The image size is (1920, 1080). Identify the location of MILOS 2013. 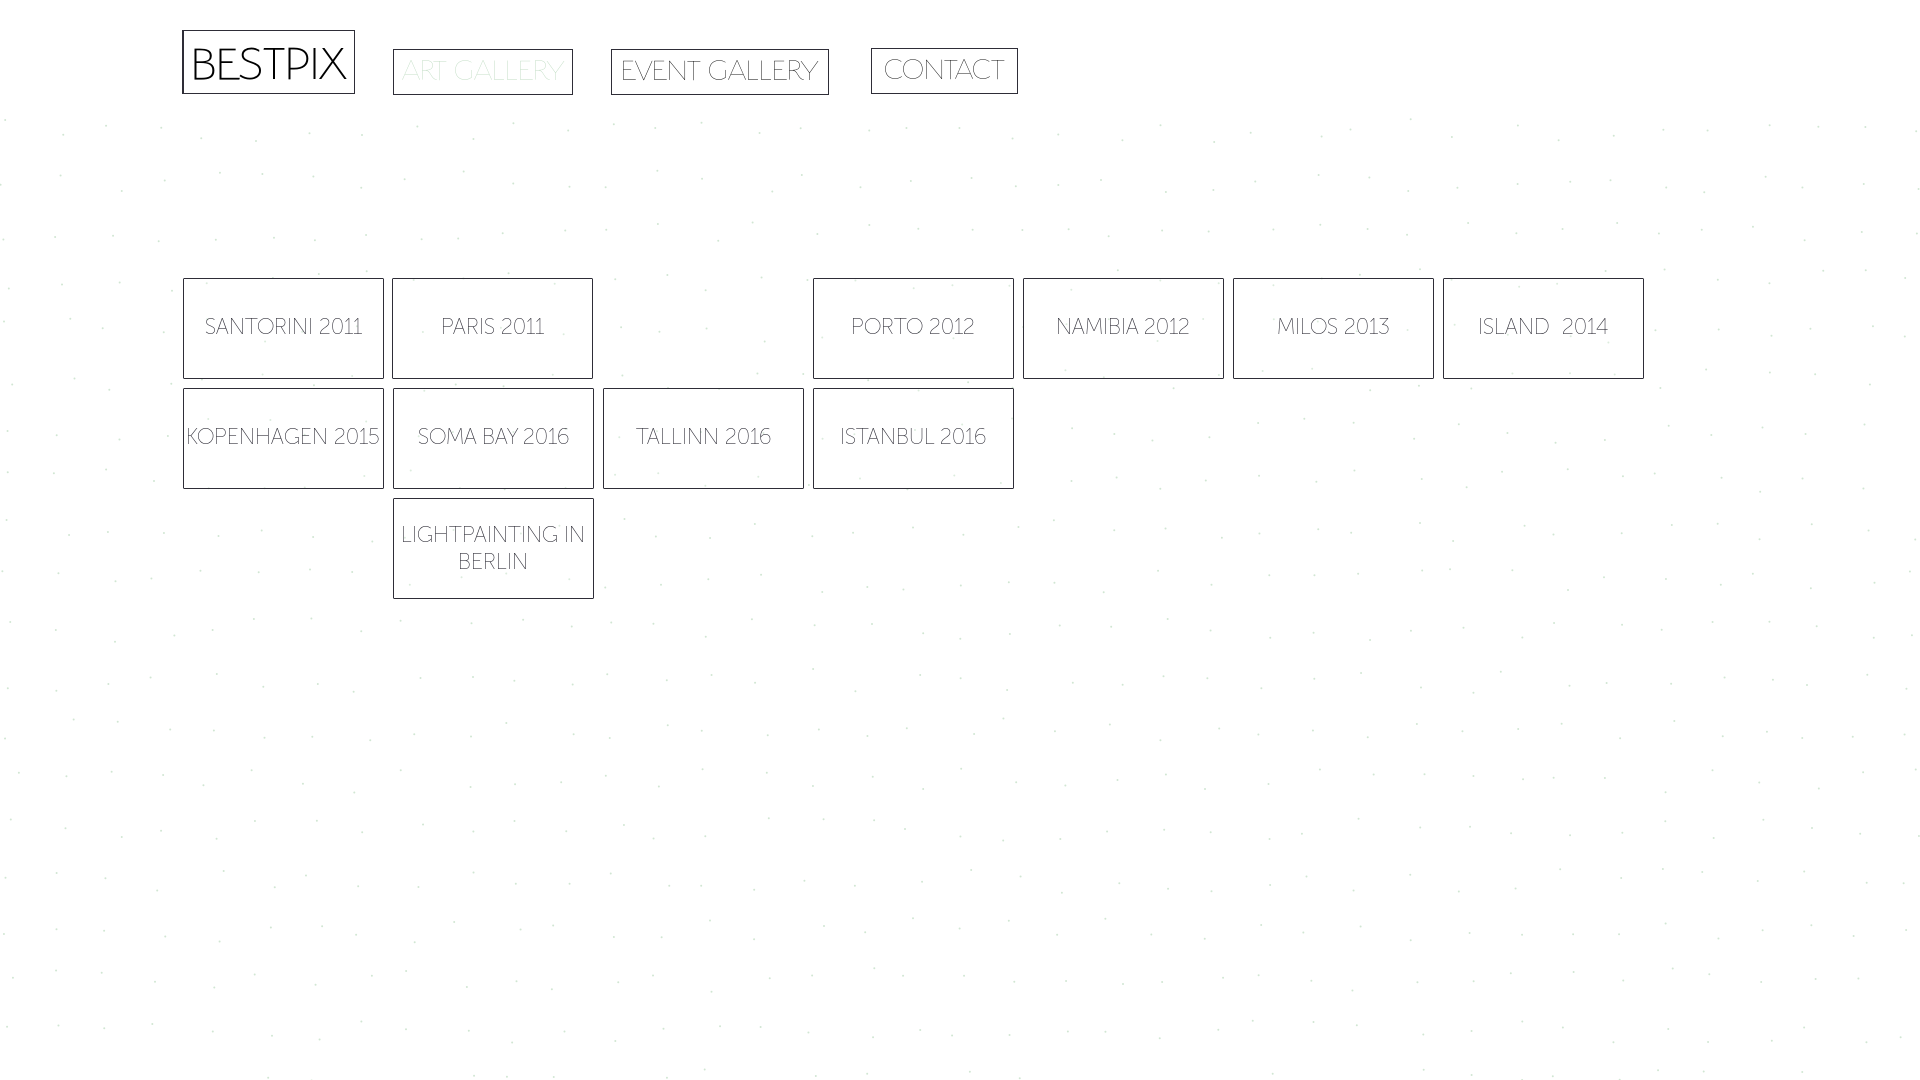
(1332, 328).